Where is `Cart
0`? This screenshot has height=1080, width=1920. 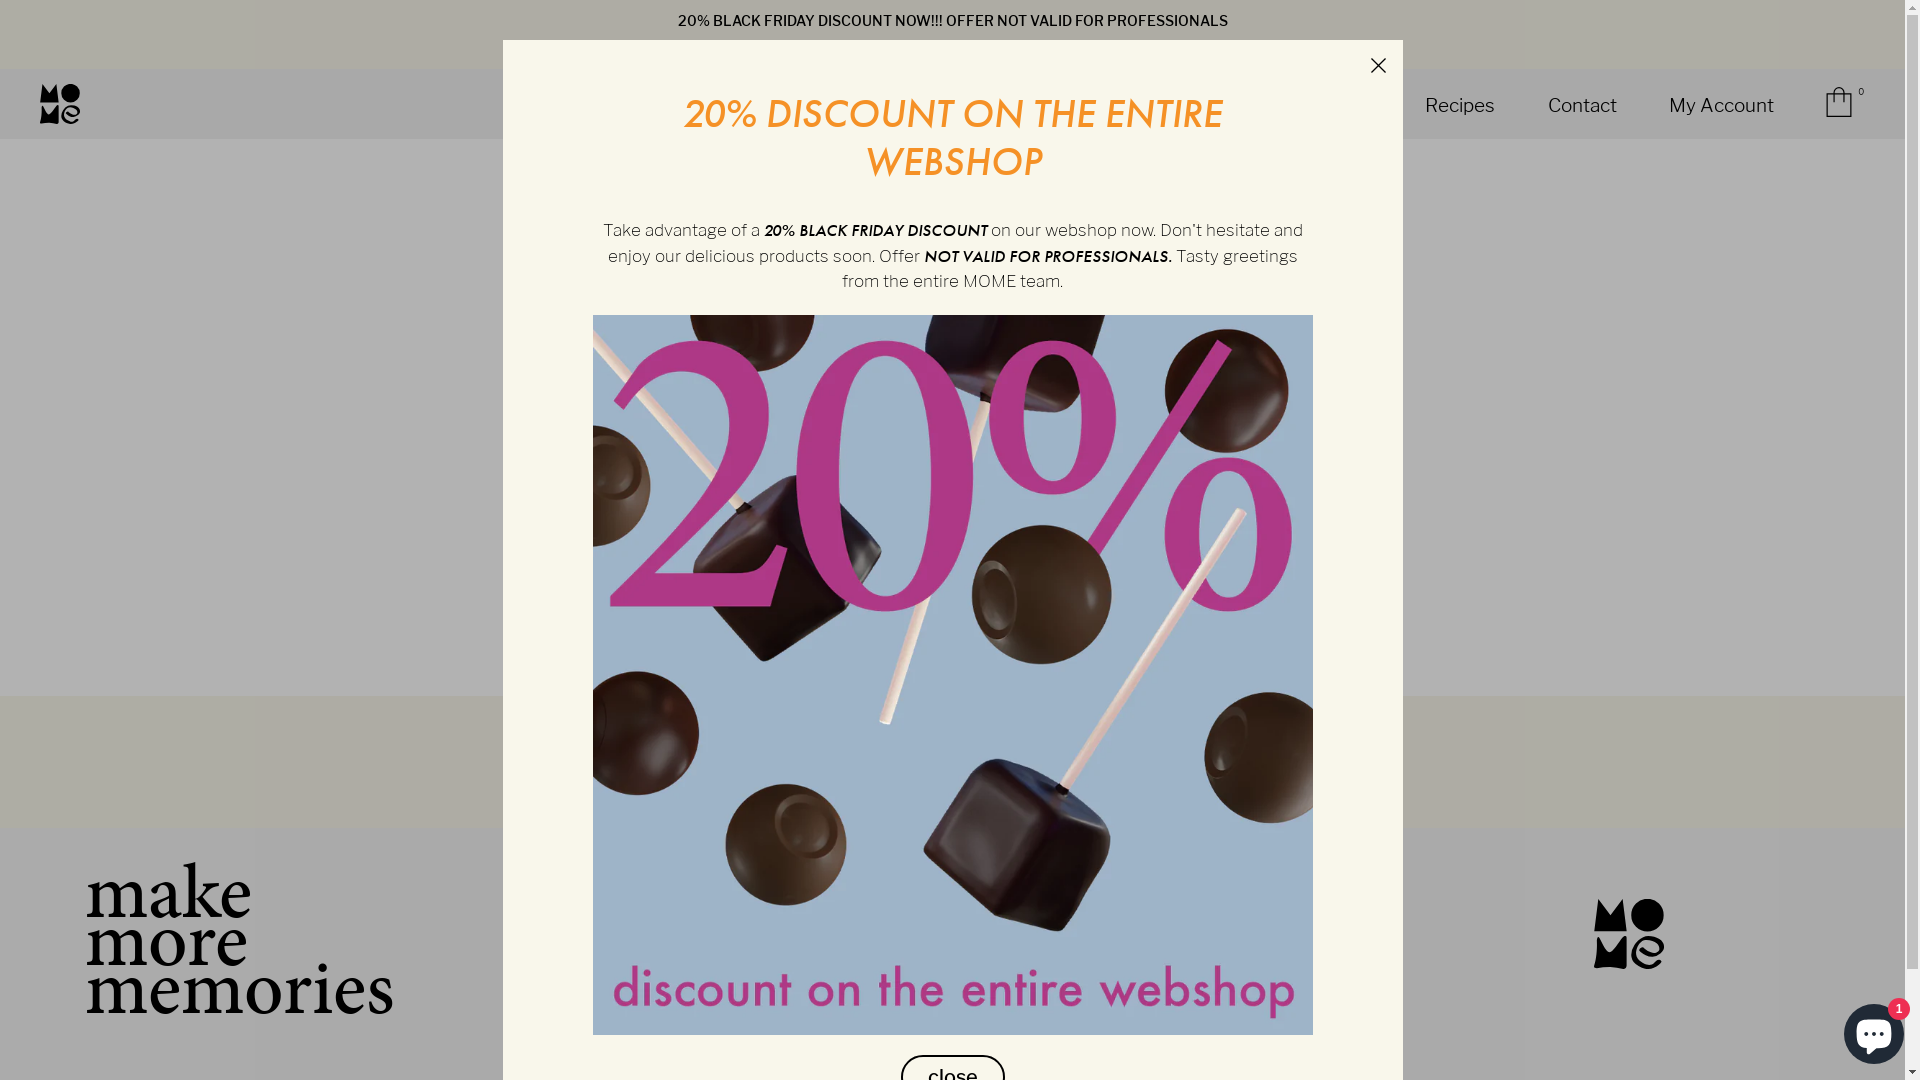 Cart
0 is located at coordinates (1844, 116).